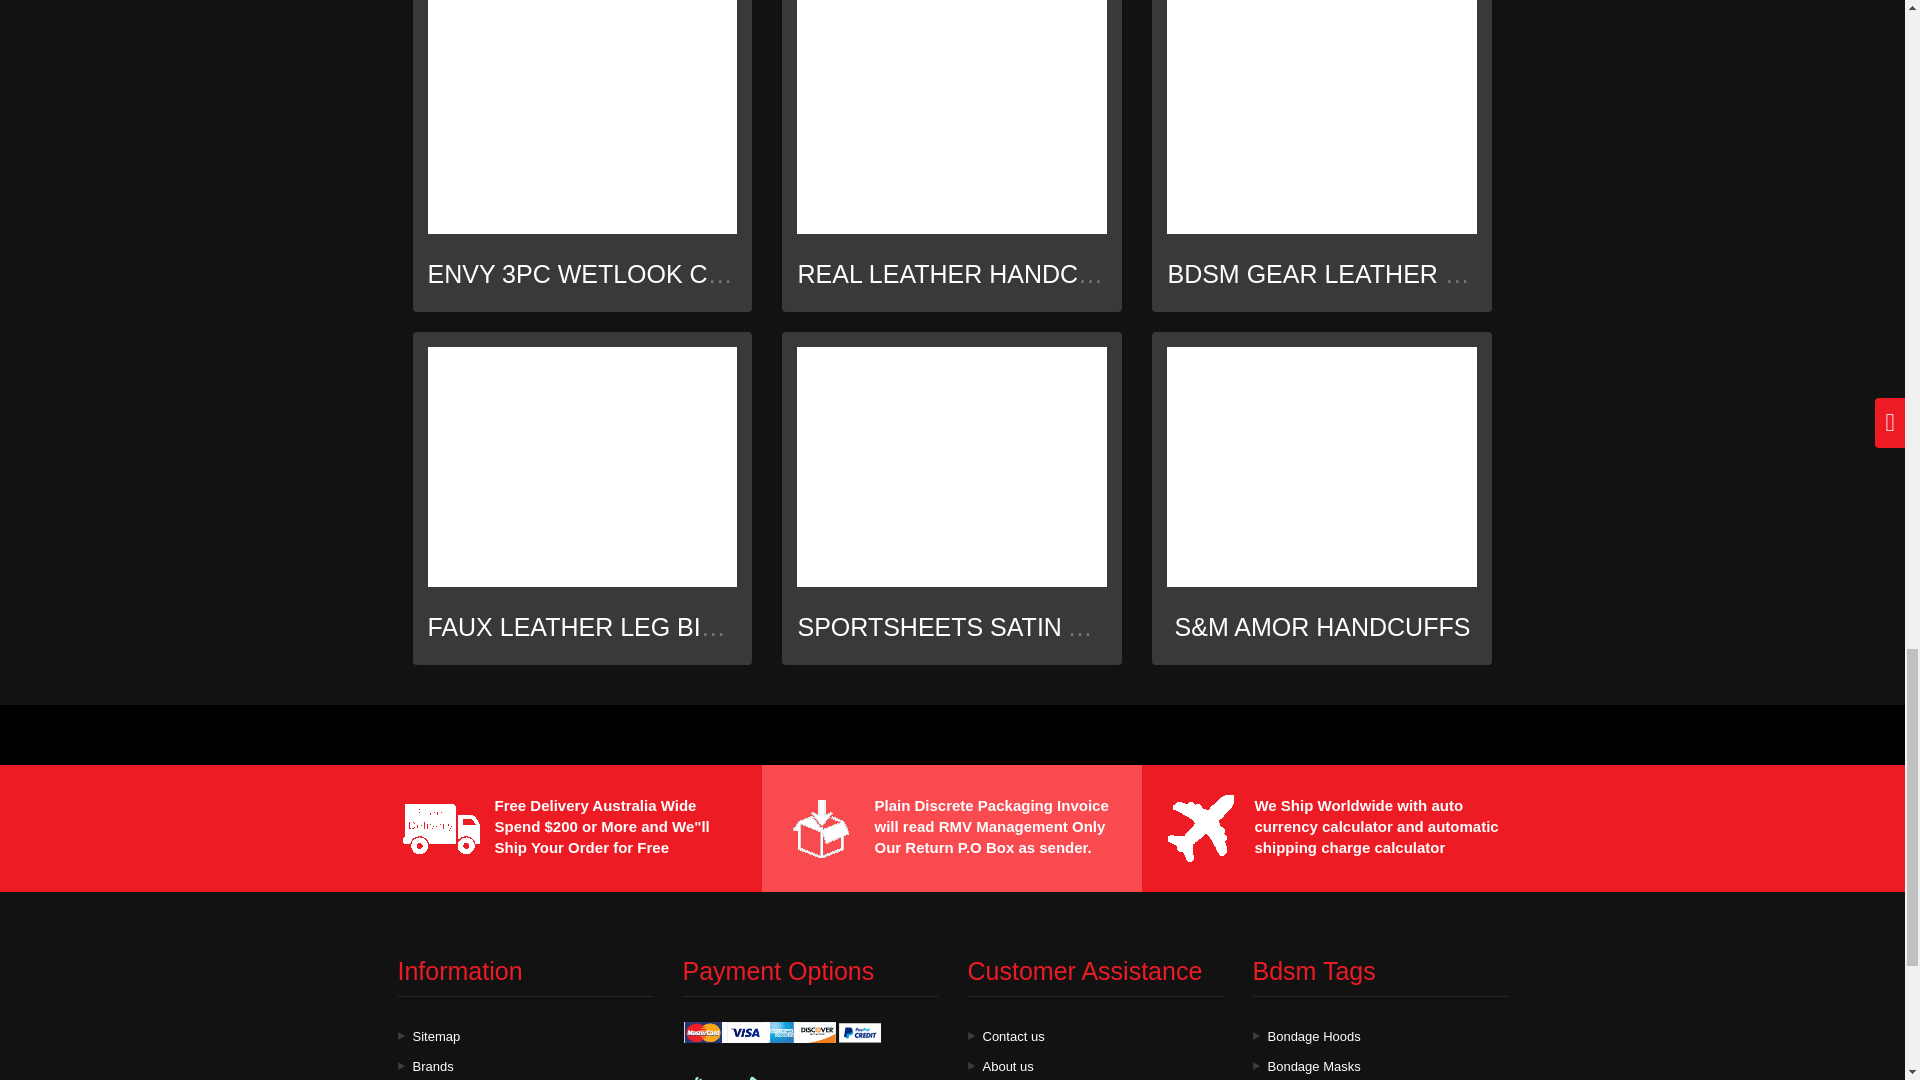 This screenshot has height=1080, width=1920. Describe the element at coordinates (969, 274) in the screenshot. I see `REAL LEATHER HANDCUFFS` at that location.